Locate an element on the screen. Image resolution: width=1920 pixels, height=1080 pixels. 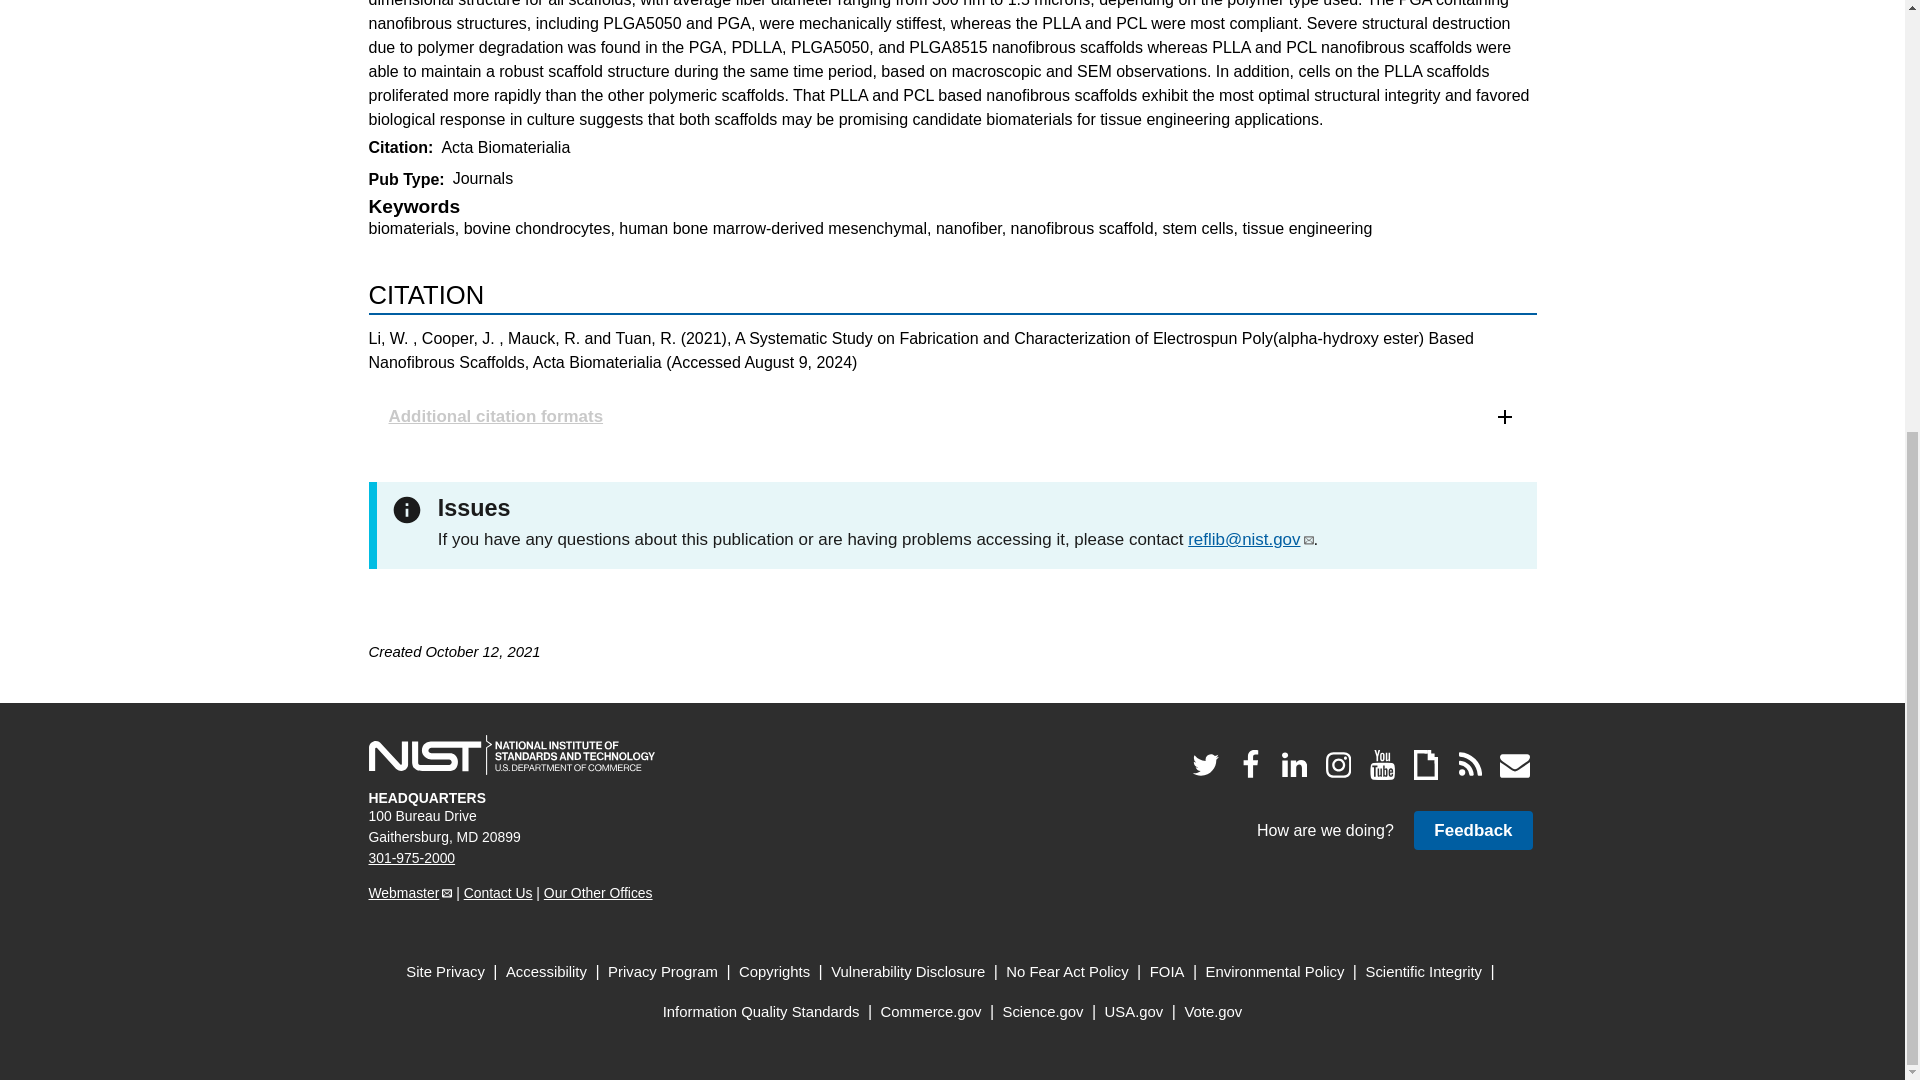
Site Privacy is located at coordinates (445, 972).